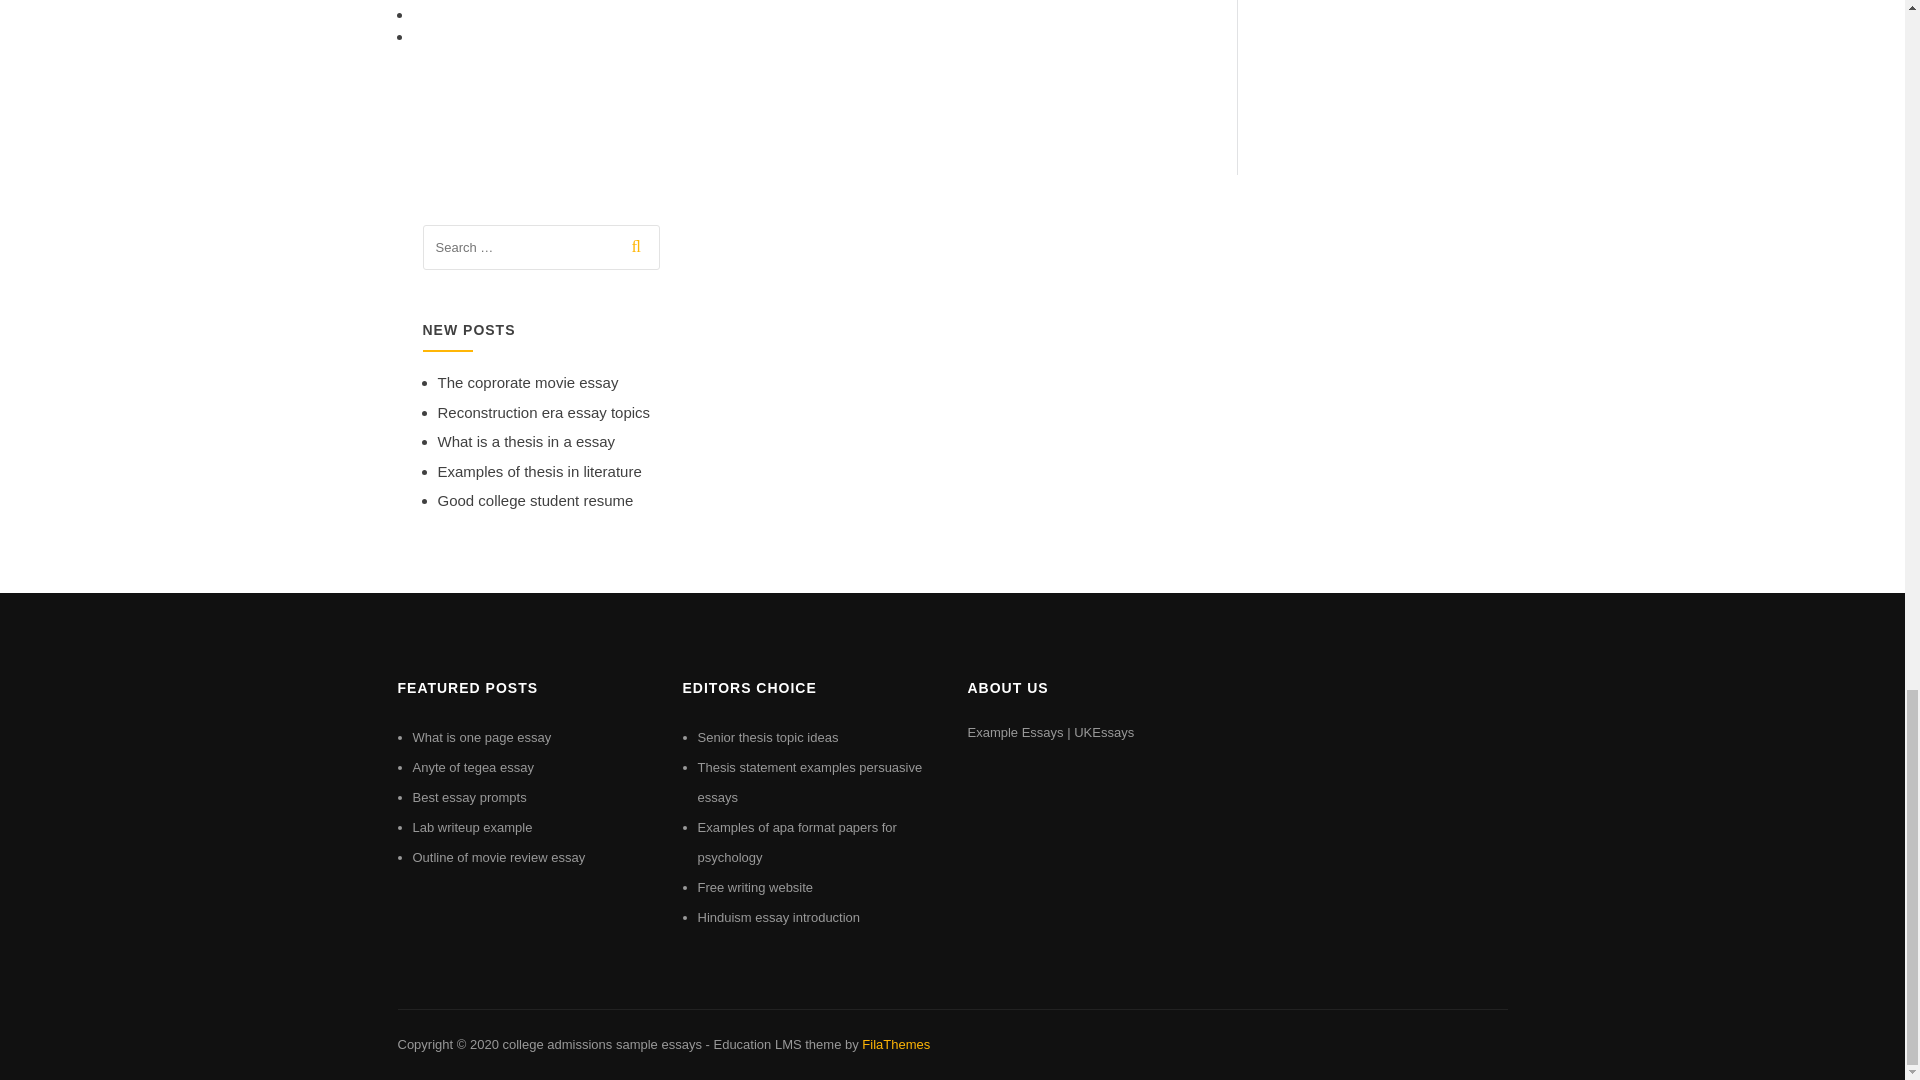  I want to click on Best essay prompts, so click(469, 796).